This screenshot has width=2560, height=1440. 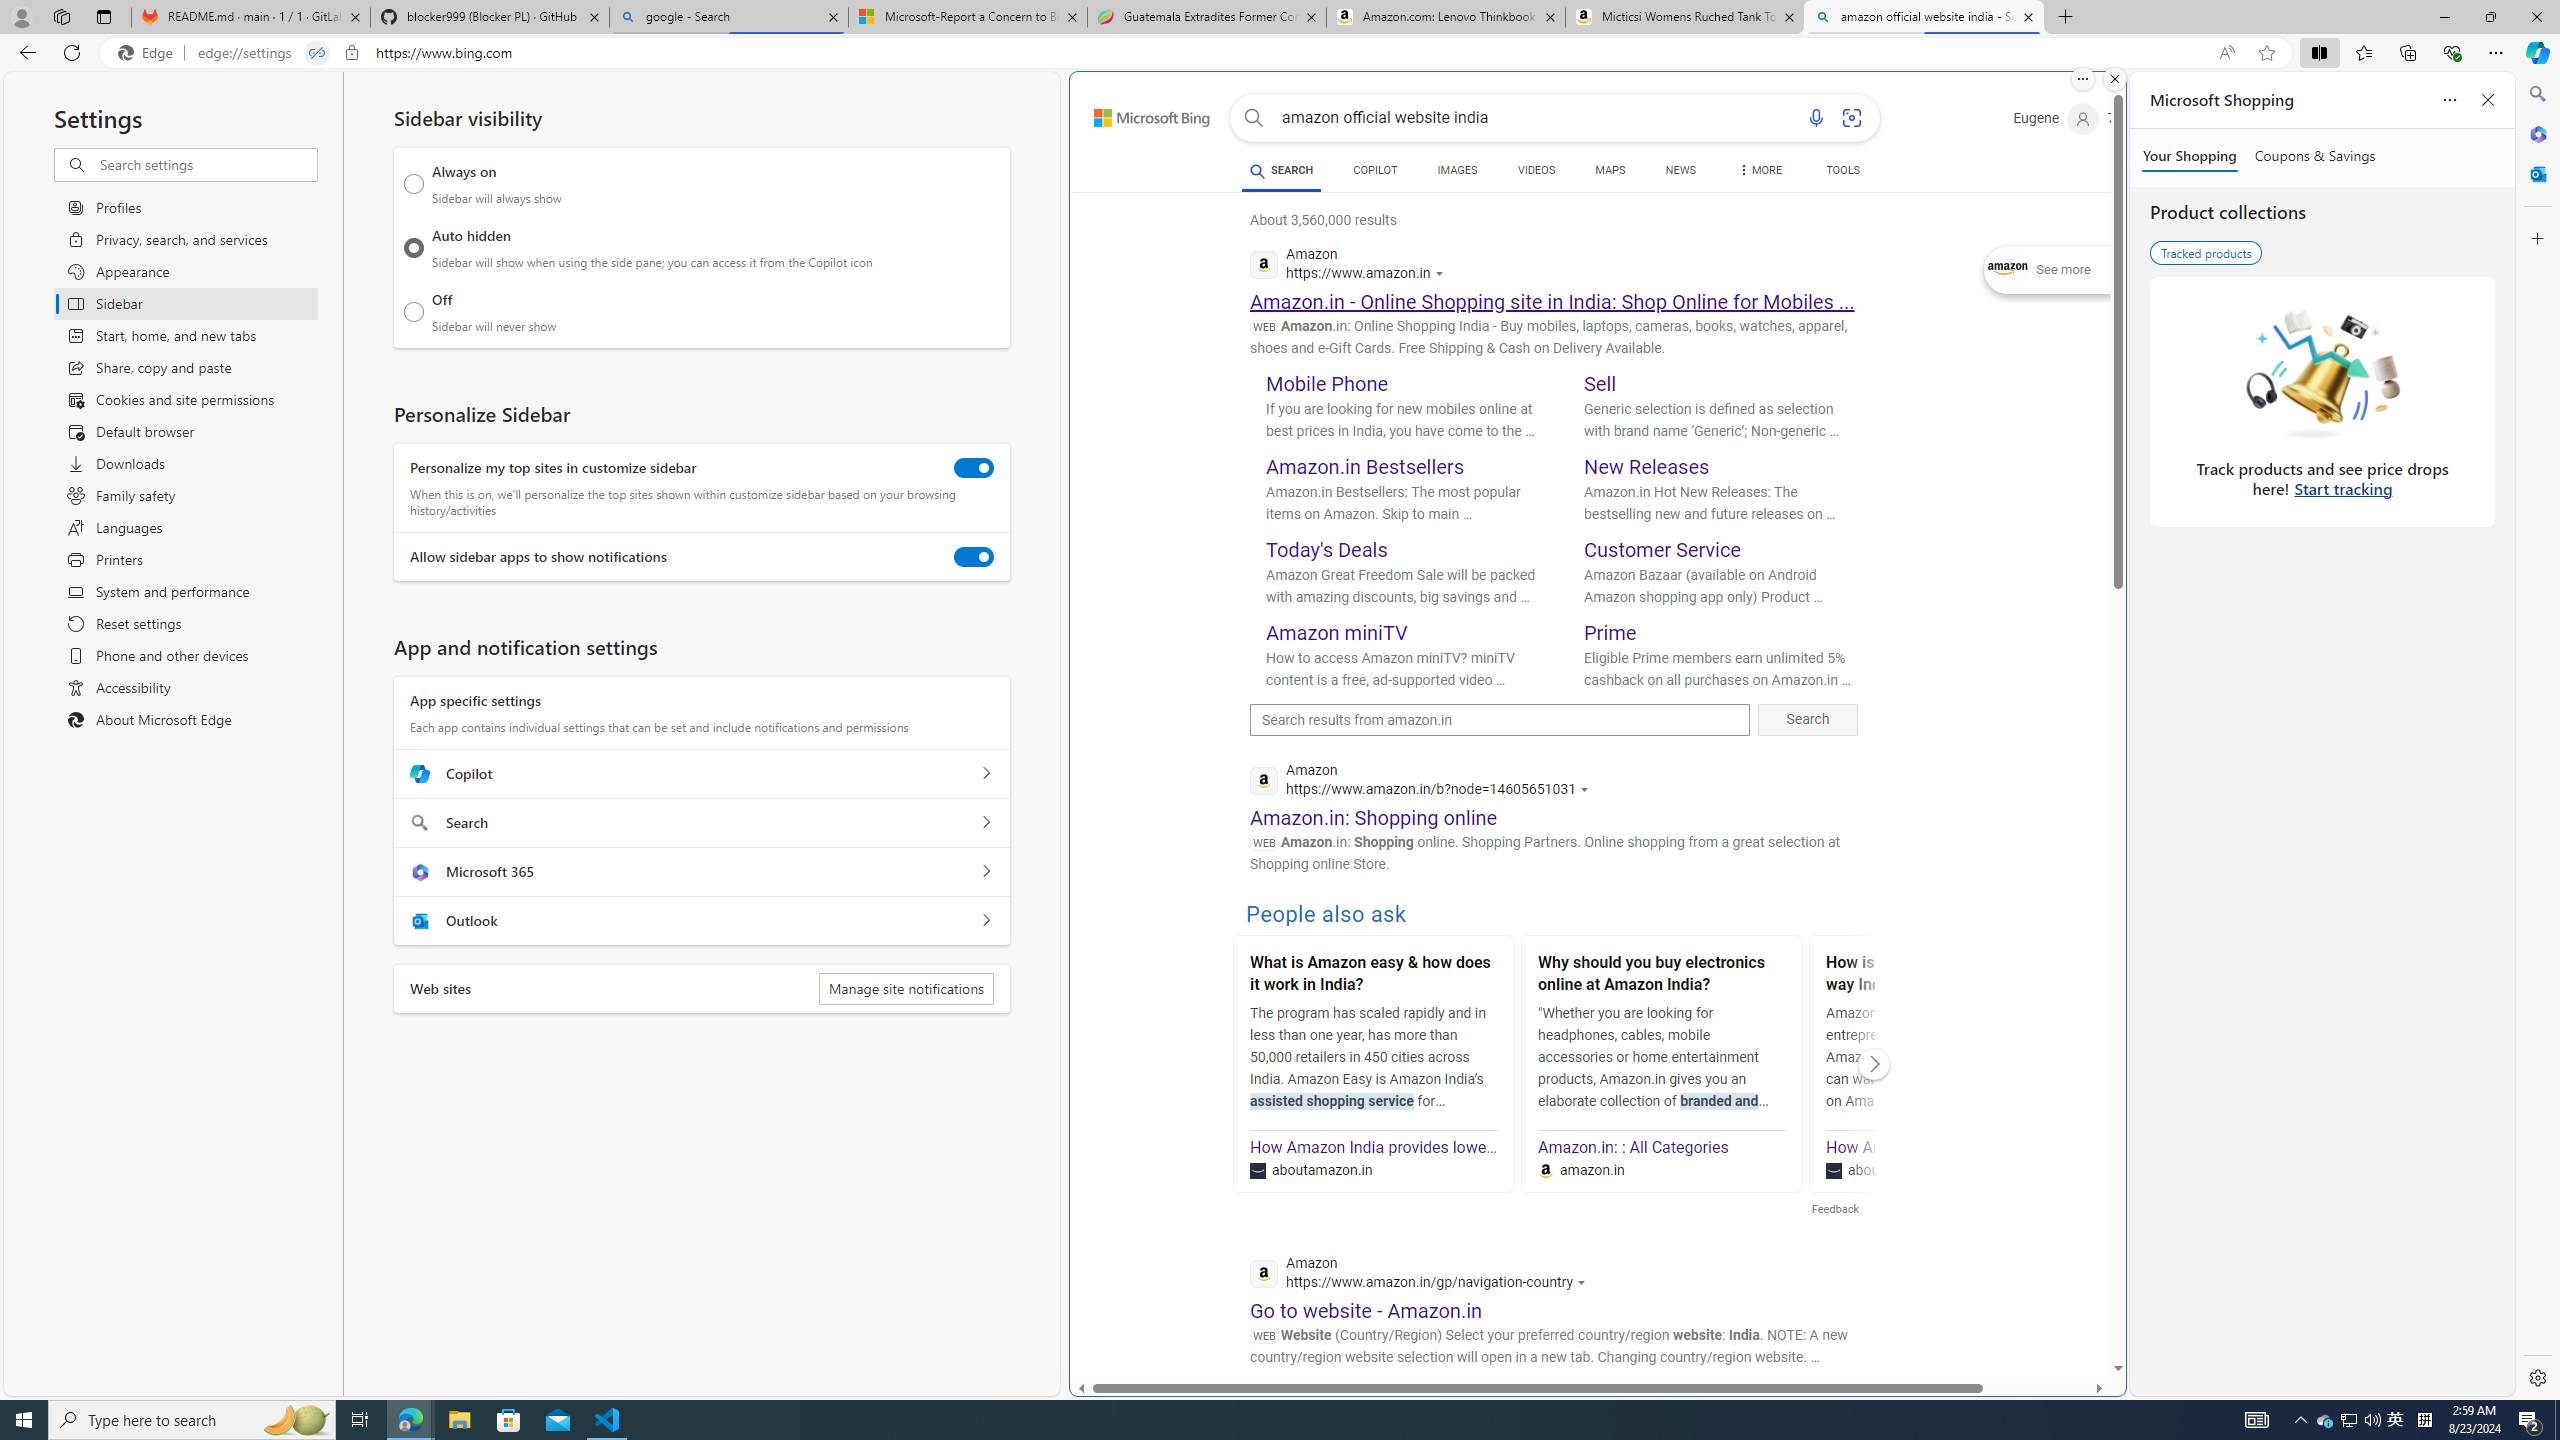 I want to click on amazon official website india - Search, so click(x=1925, y=17).